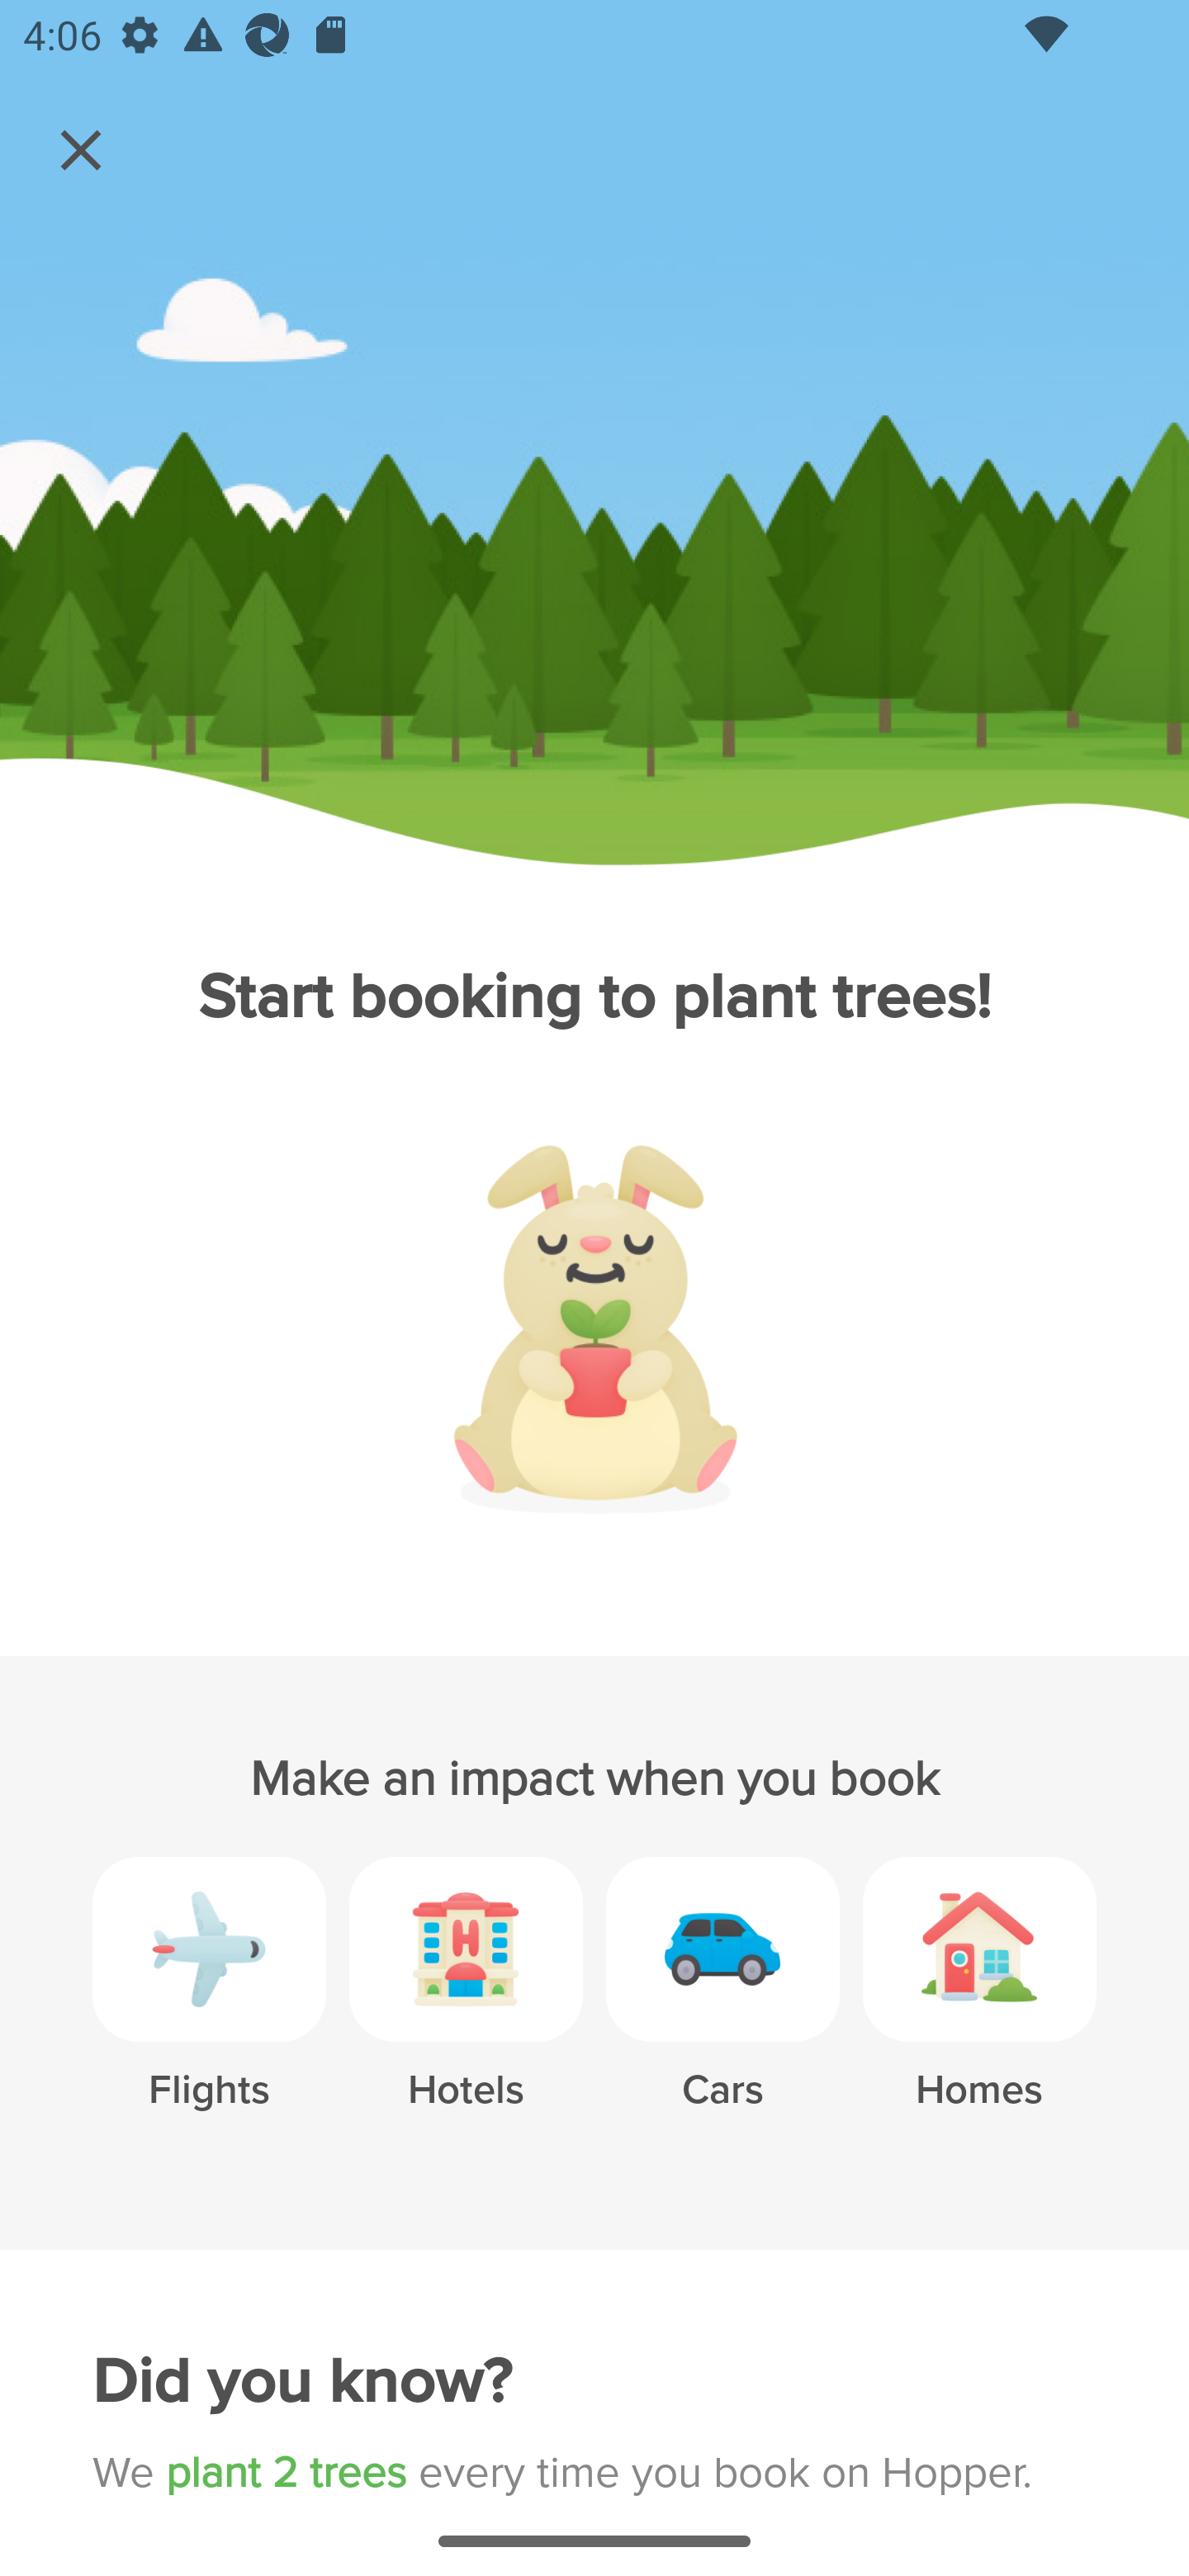 The width and height of the screenshot is (1189, 2576). What do you see at coordinates (722, 2008) in the screenshot?
I see `Cars` at bounding box center [722, 2008].